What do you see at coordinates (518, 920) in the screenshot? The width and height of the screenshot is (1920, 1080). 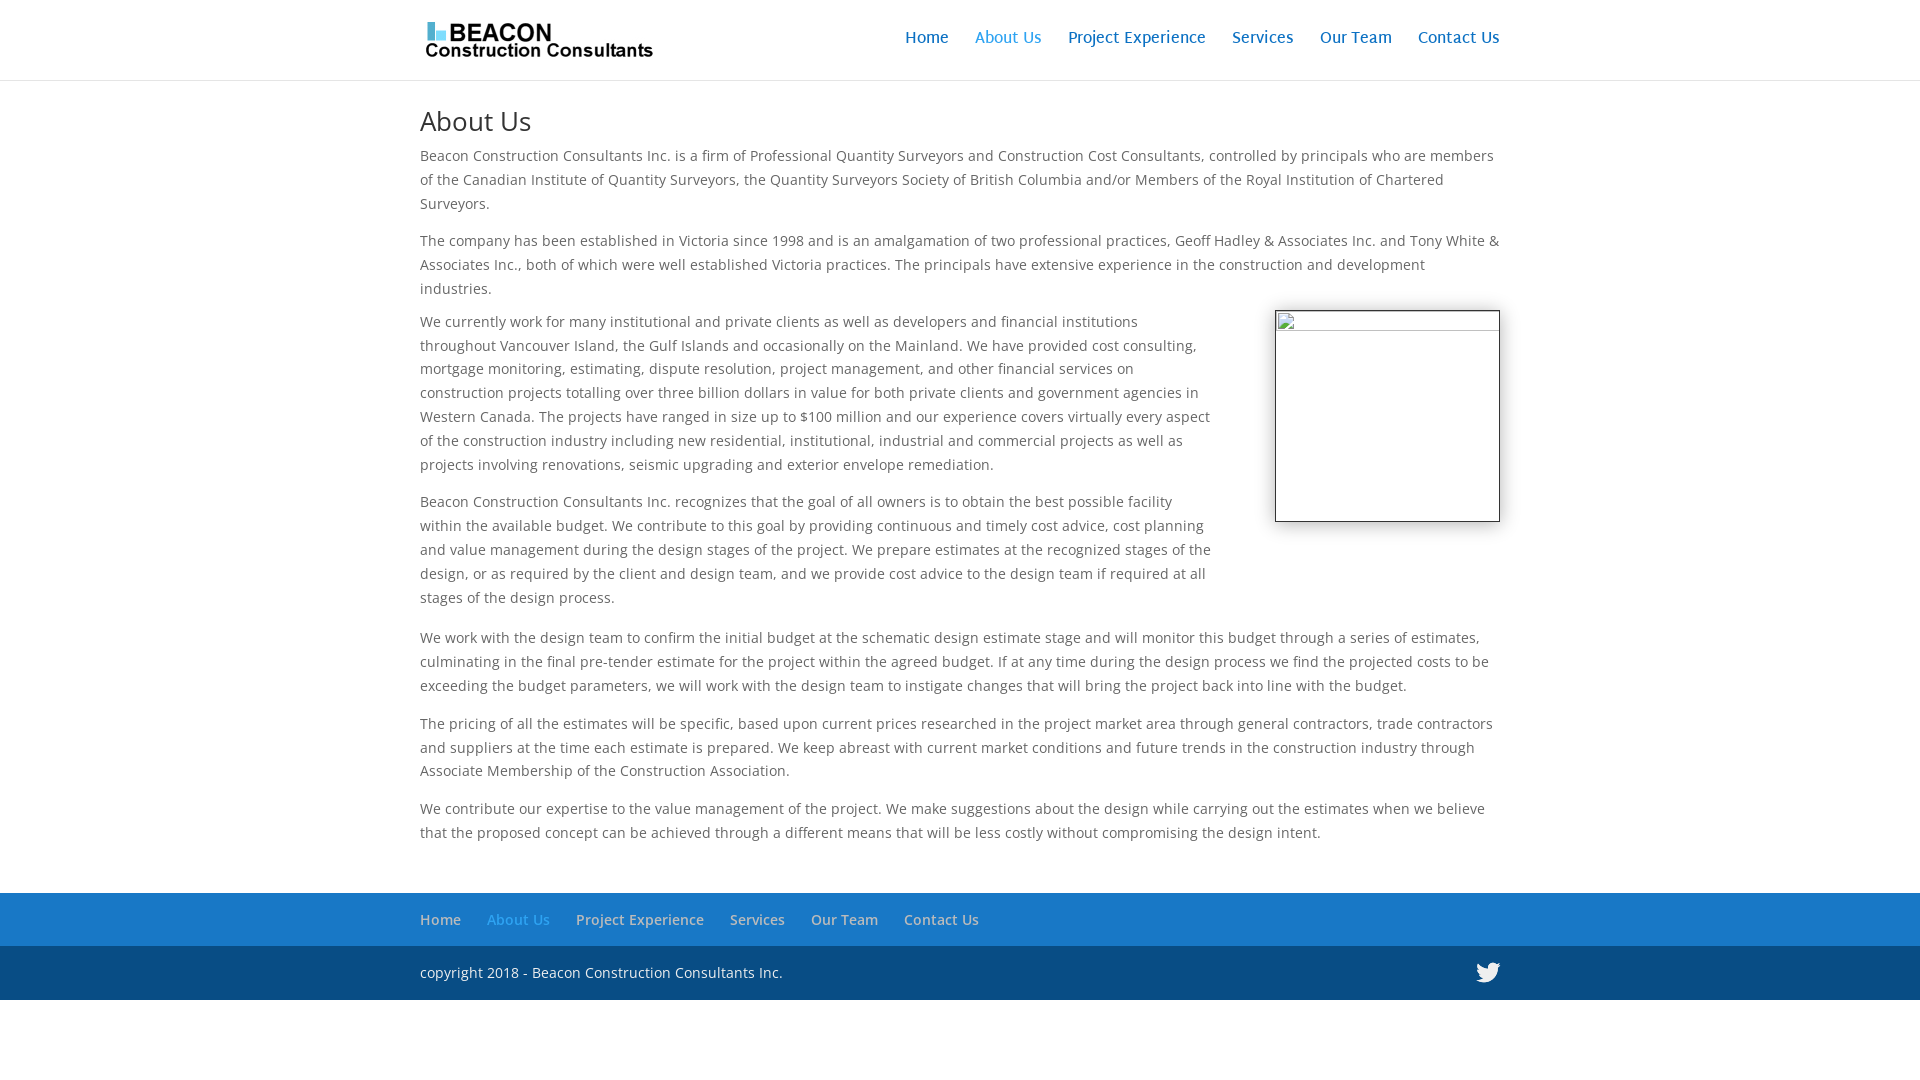 I see `About Us` at bounding box center [518, 920].